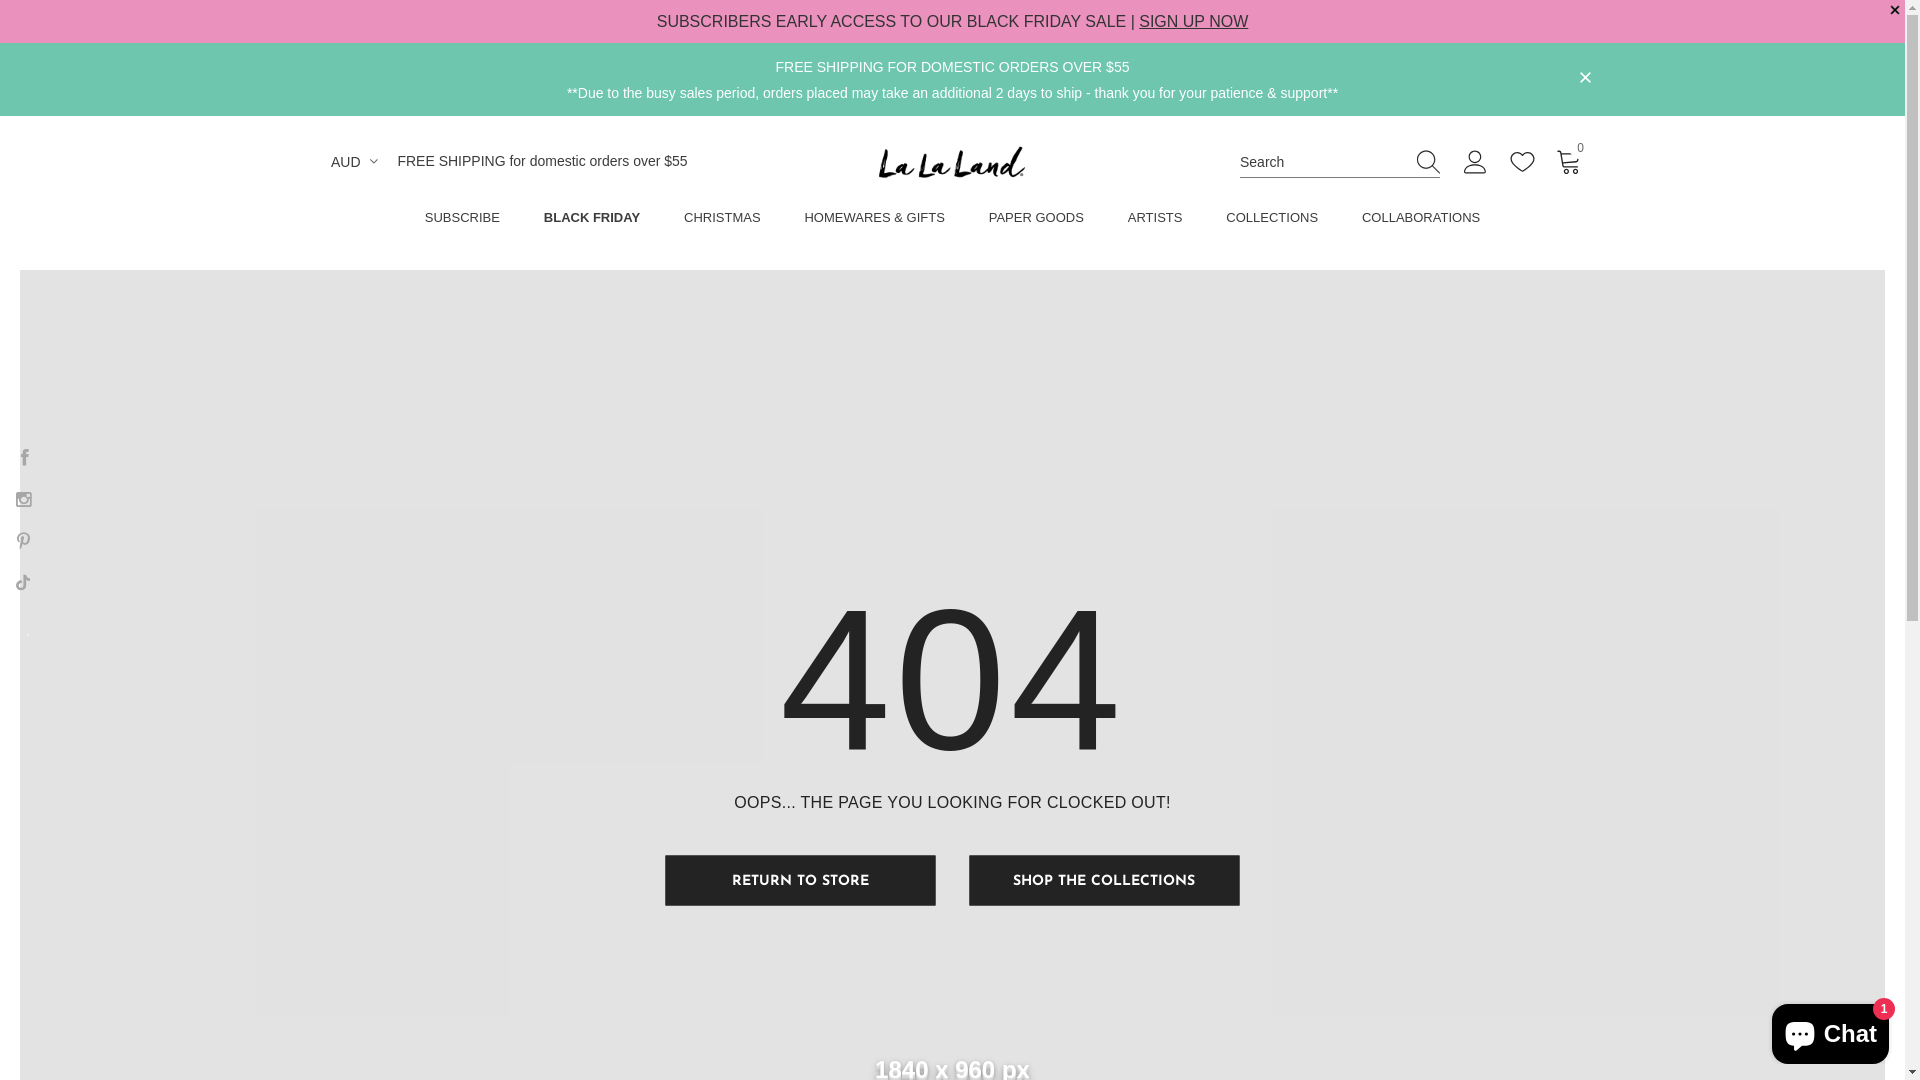 The height and width of the screenshot is (1080, 1920). What do you see at coordinates (462, 222) in the screenshot?
I see `SUBSCRIBE` at bounding box center [462, 222].